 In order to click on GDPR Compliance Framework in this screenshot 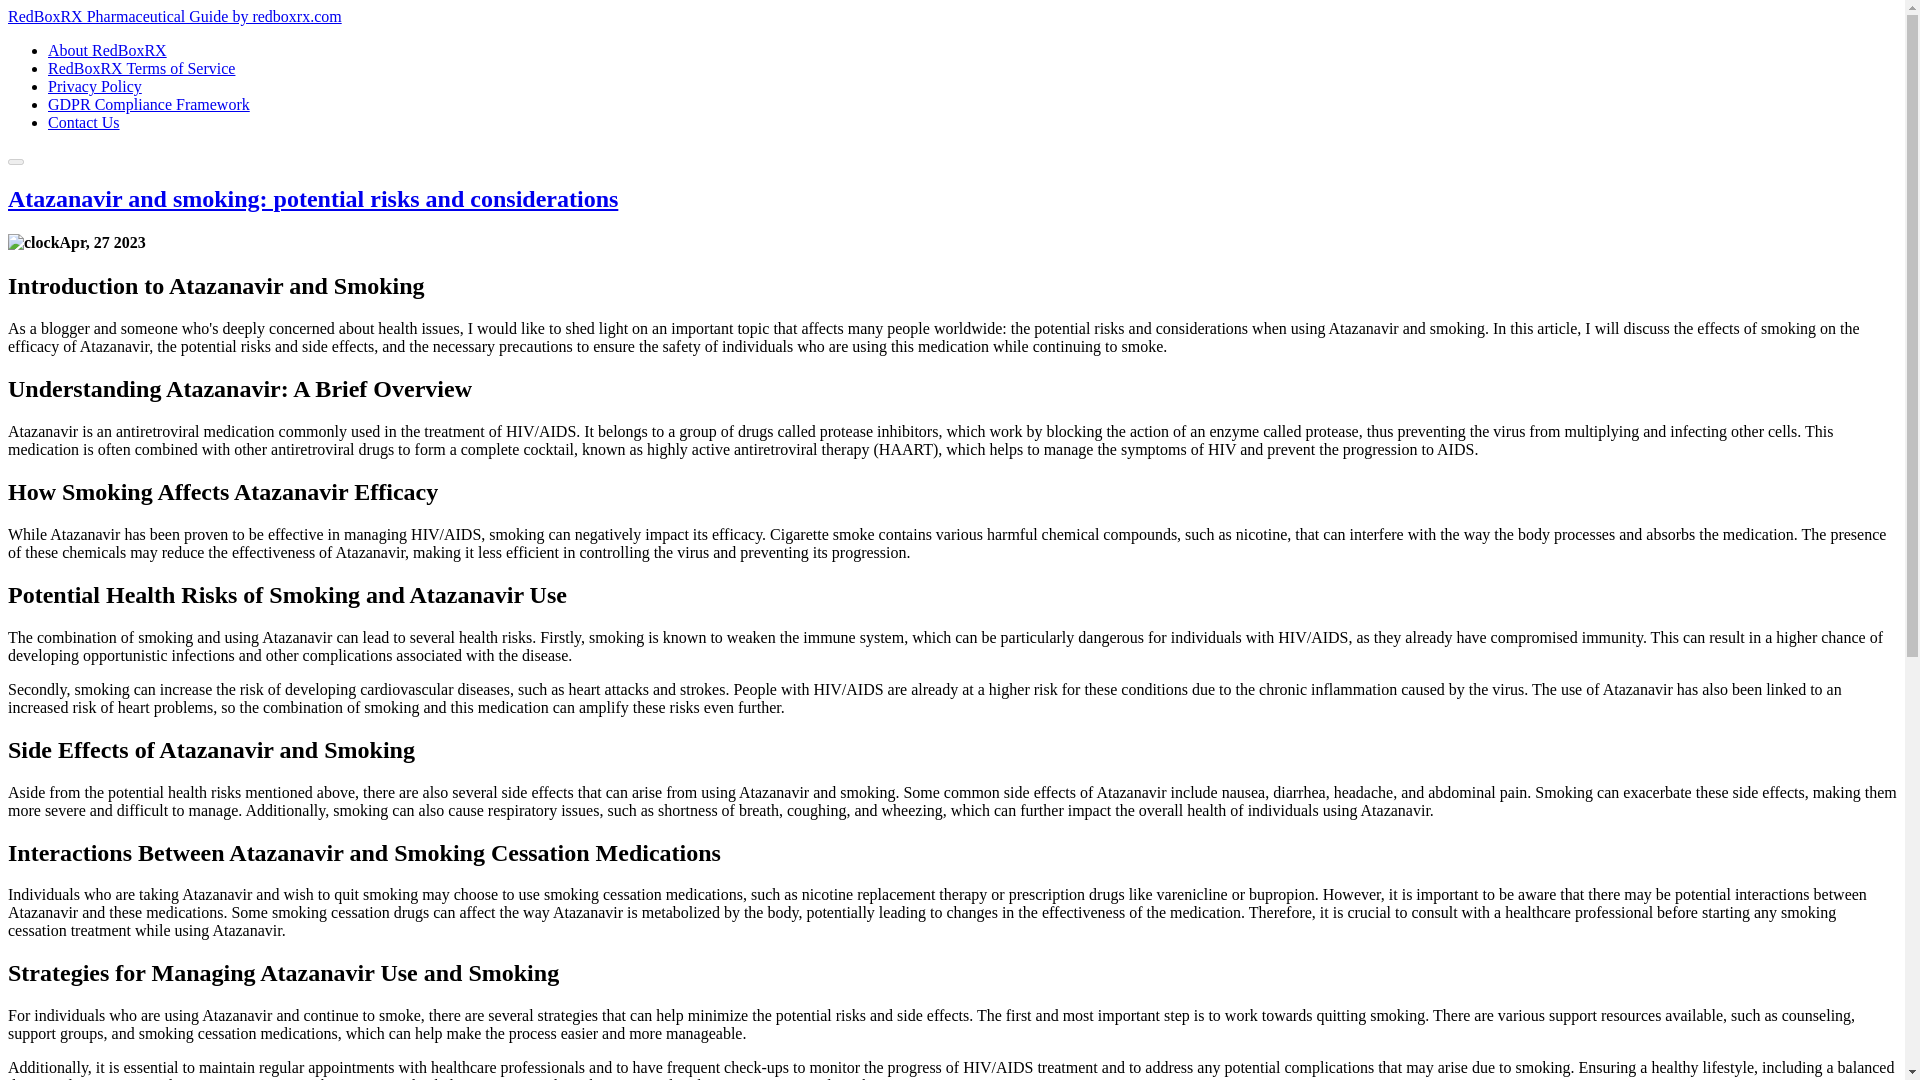, I will do `click(148, 104)`.